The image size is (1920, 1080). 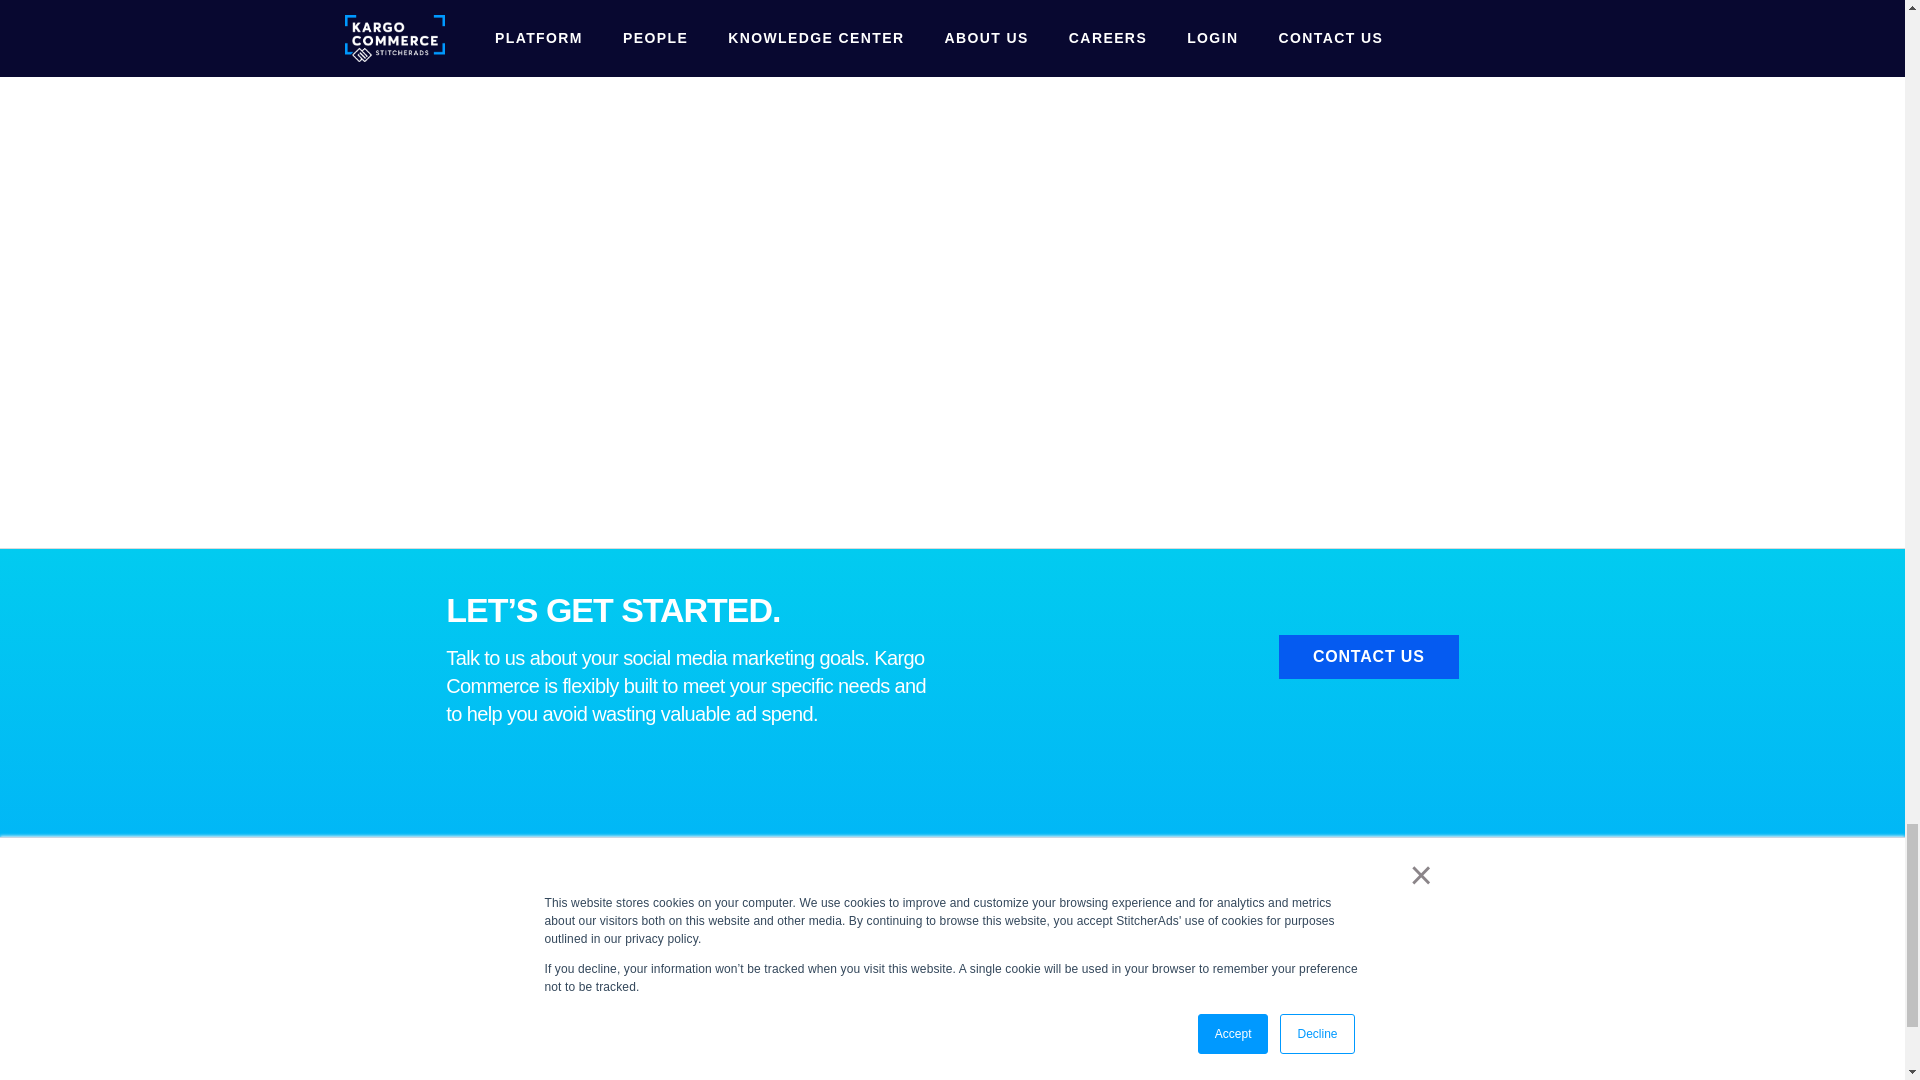 What do you see at coordinates (1388, 858) in the screenshot?
I see `Twitter` at bounding box center [1388, 858].